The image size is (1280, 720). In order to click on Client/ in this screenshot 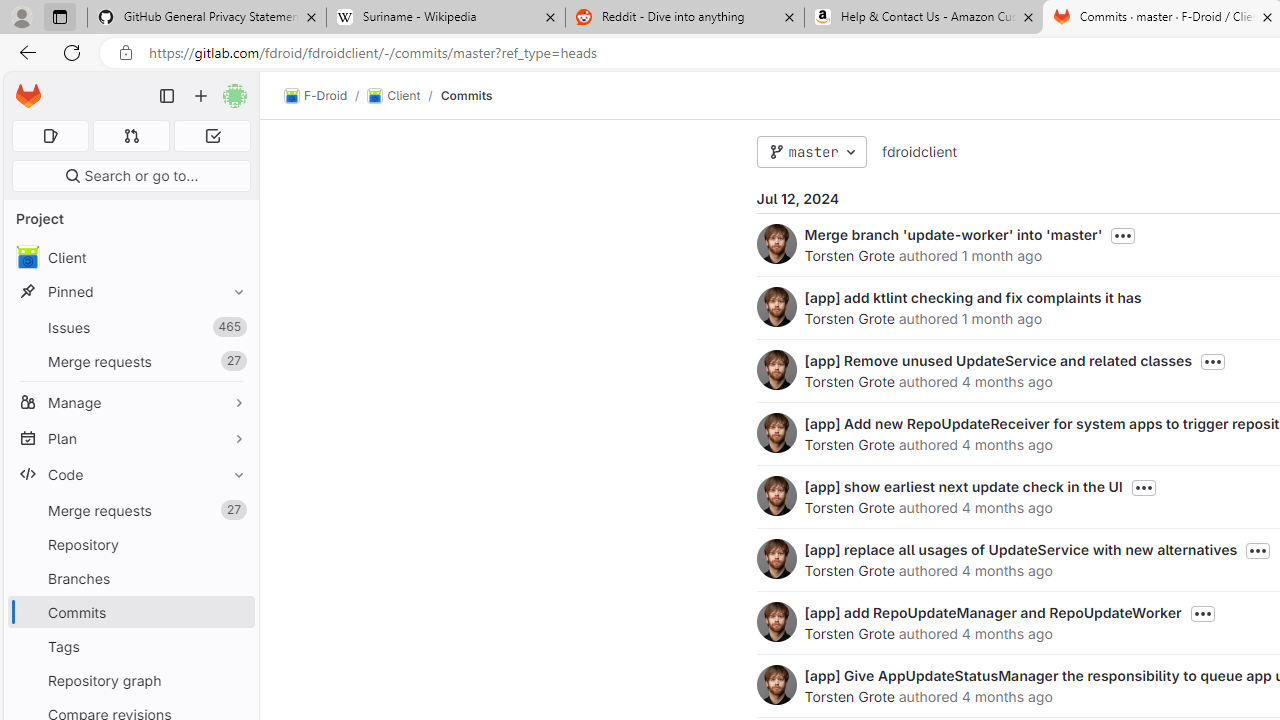, I will do `click(404, 96)`.